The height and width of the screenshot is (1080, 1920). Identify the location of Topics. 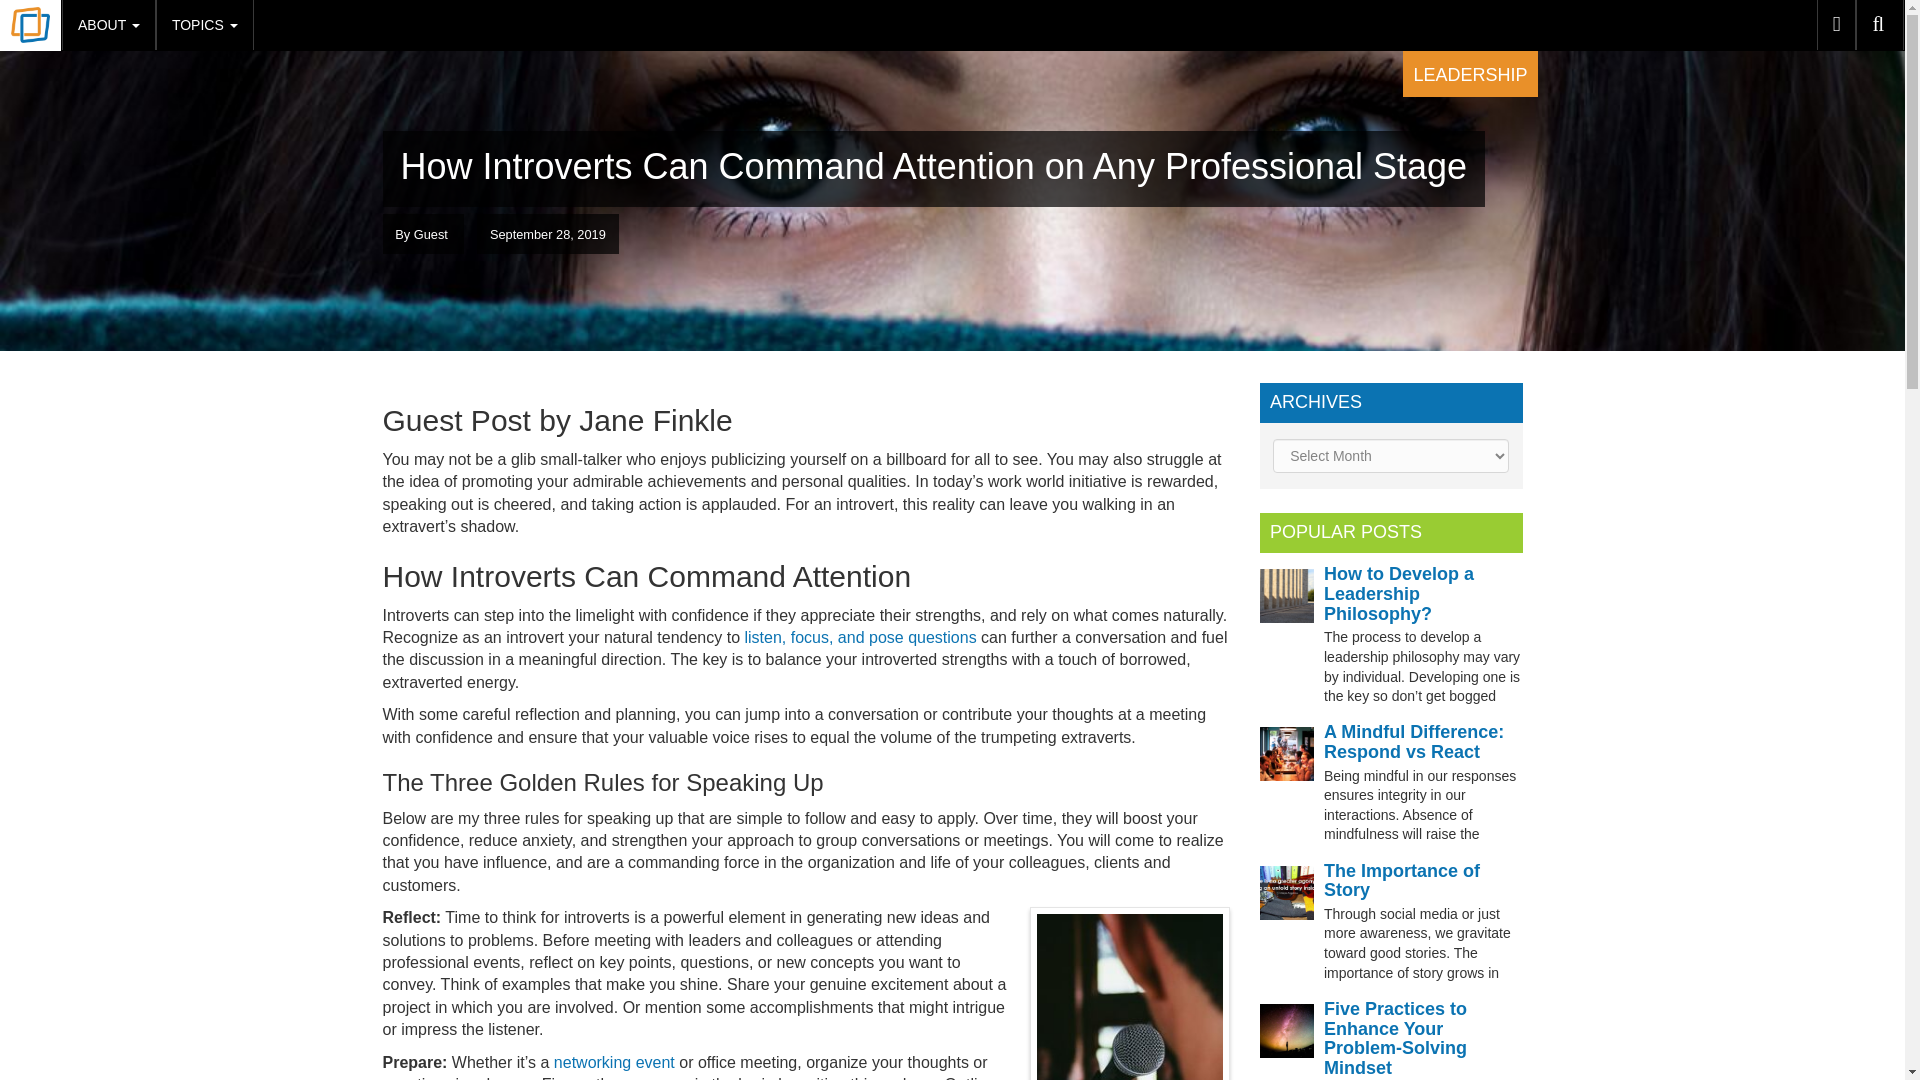
(204, 24).